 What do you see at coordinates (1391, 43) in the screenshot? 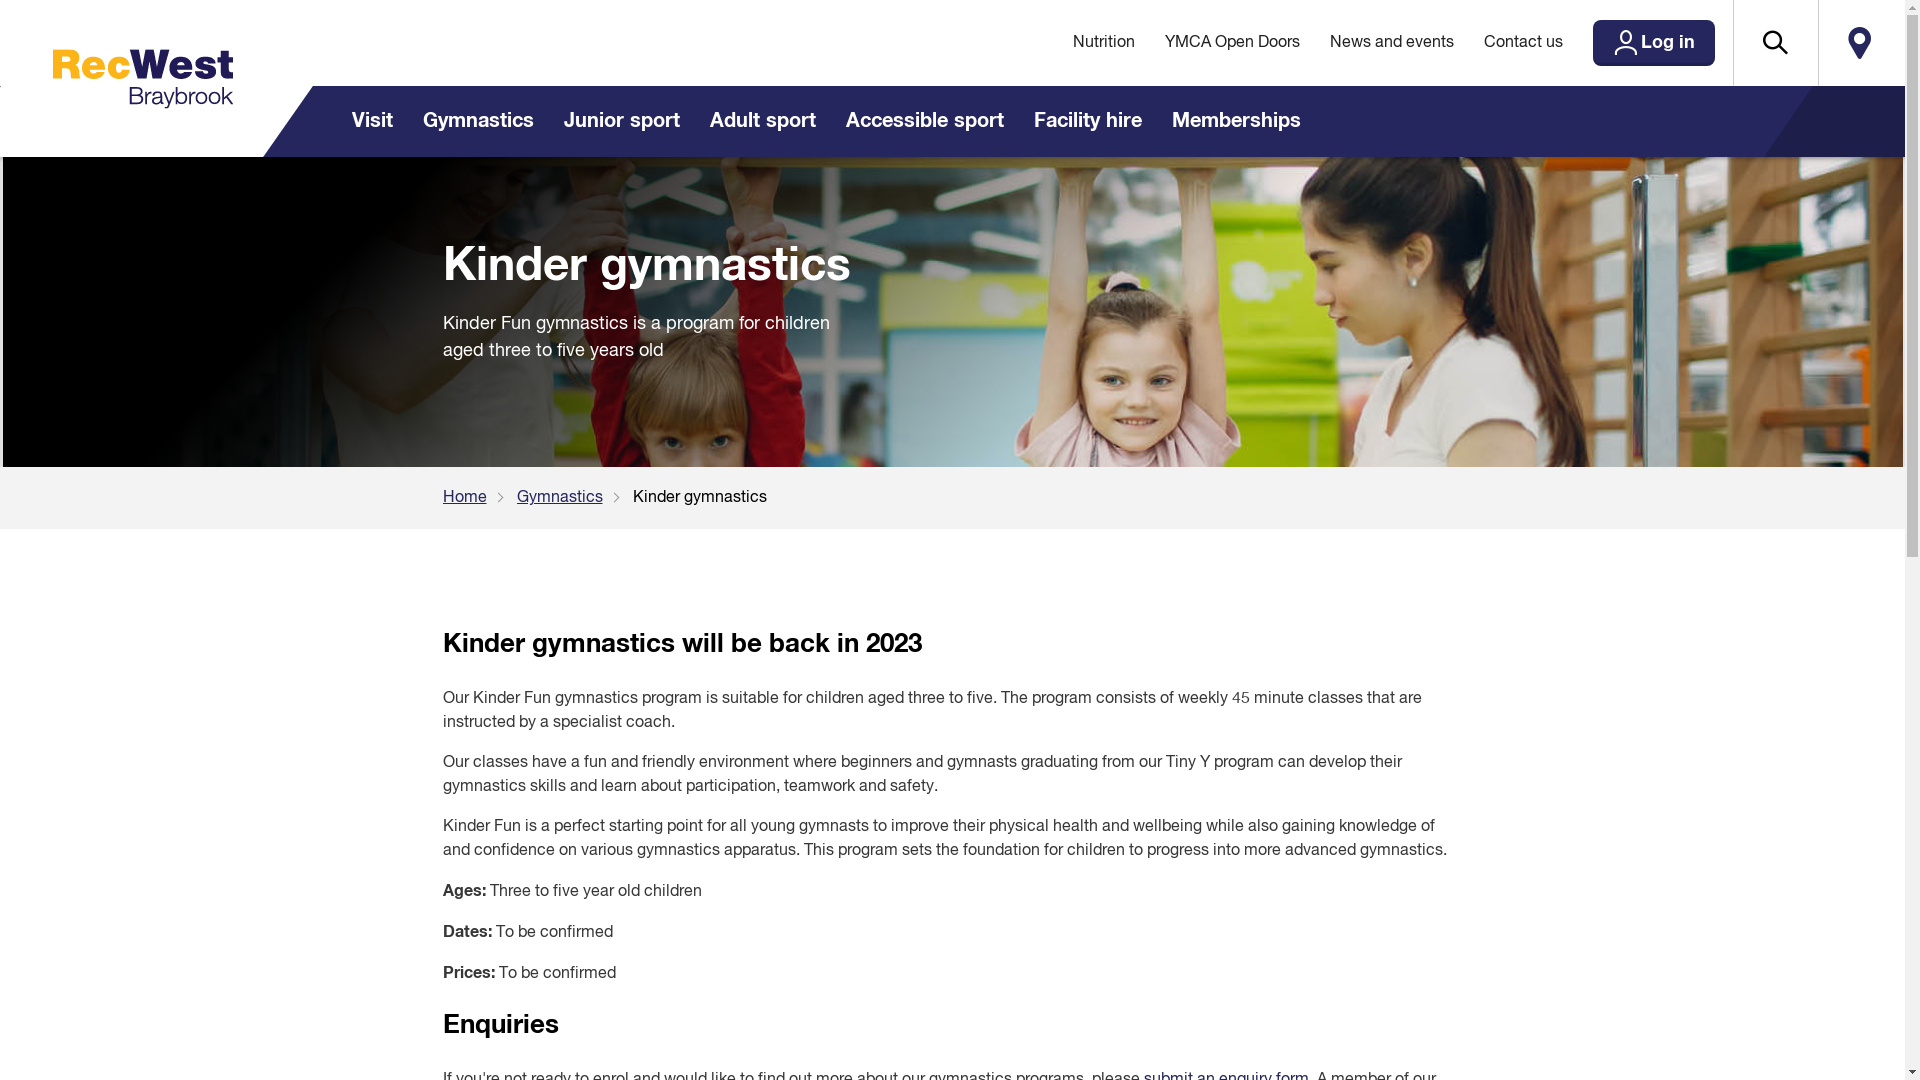
I see `News and events` at bounding box center [1391, 43].